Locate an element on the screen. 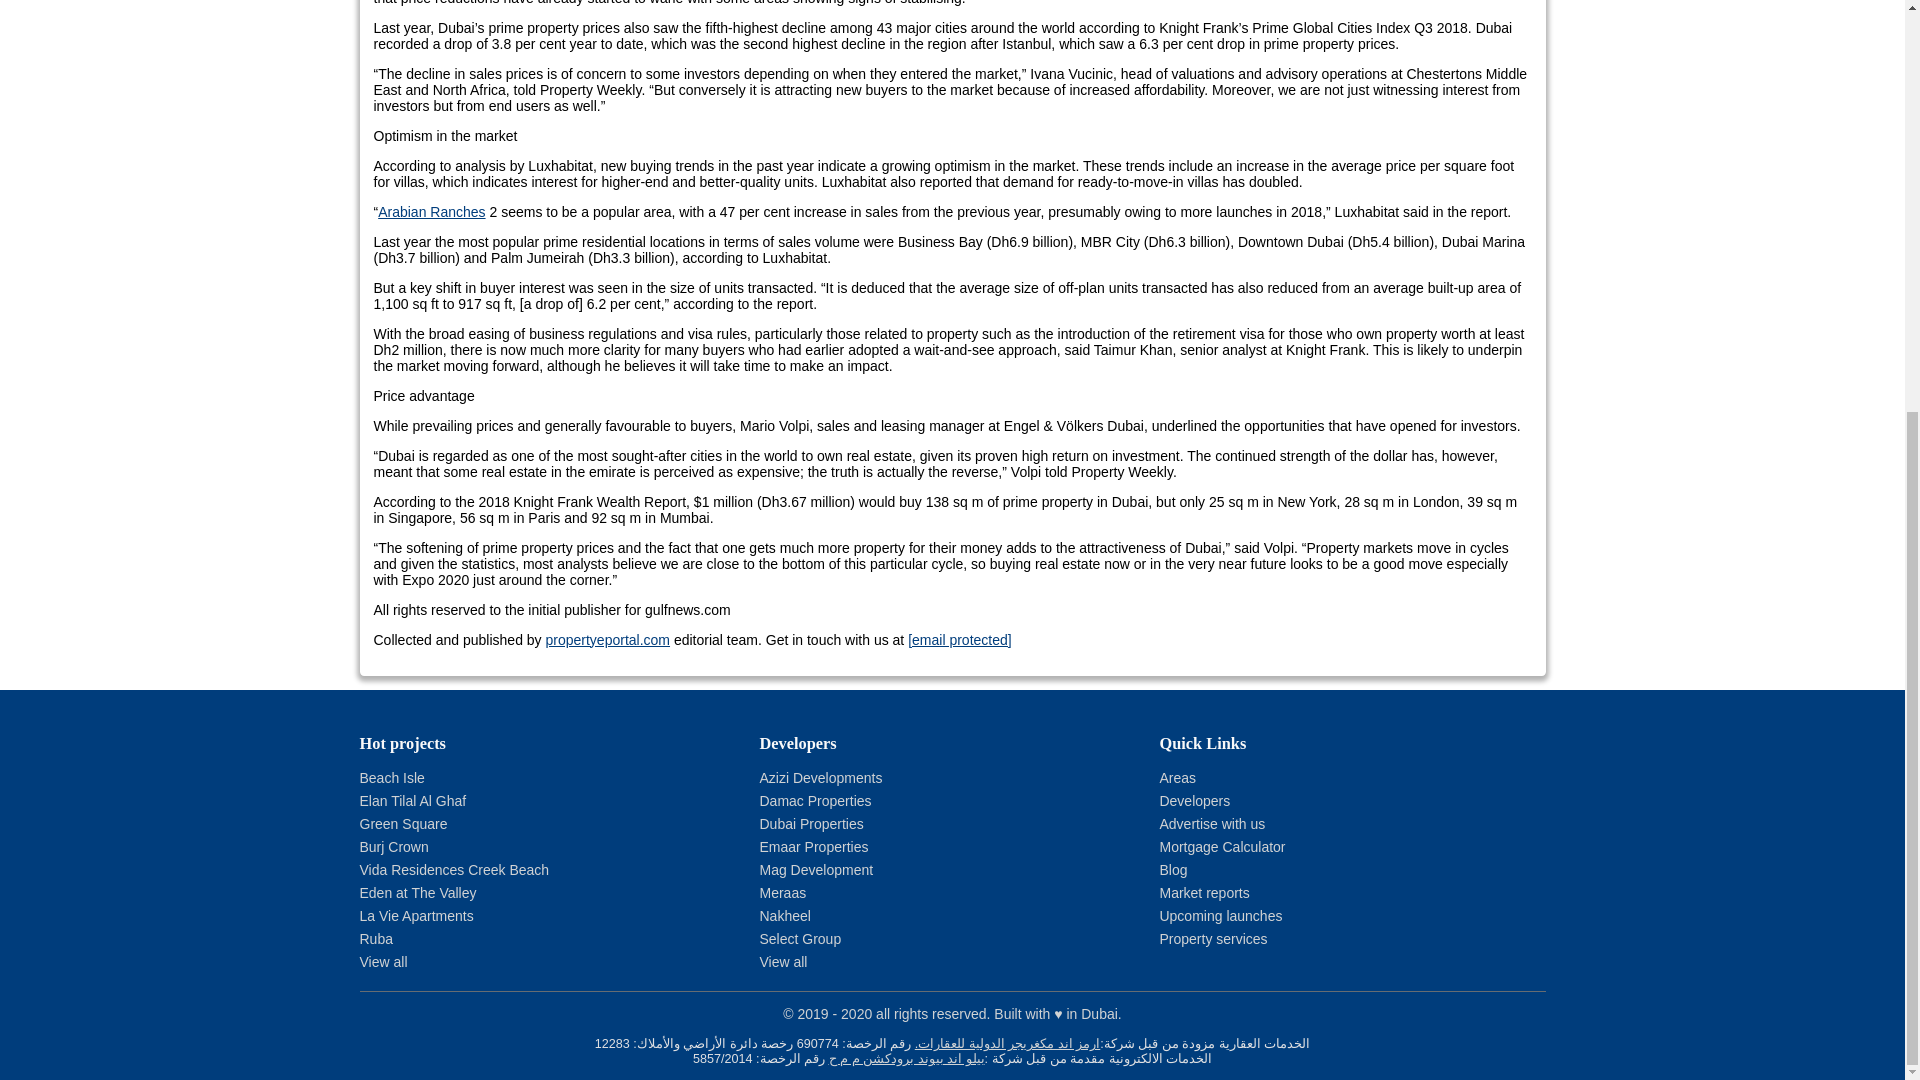 Image resolution: width=1920 pixels, height=1080 pixels. Damac Properties is located at coordinates (814, 800).